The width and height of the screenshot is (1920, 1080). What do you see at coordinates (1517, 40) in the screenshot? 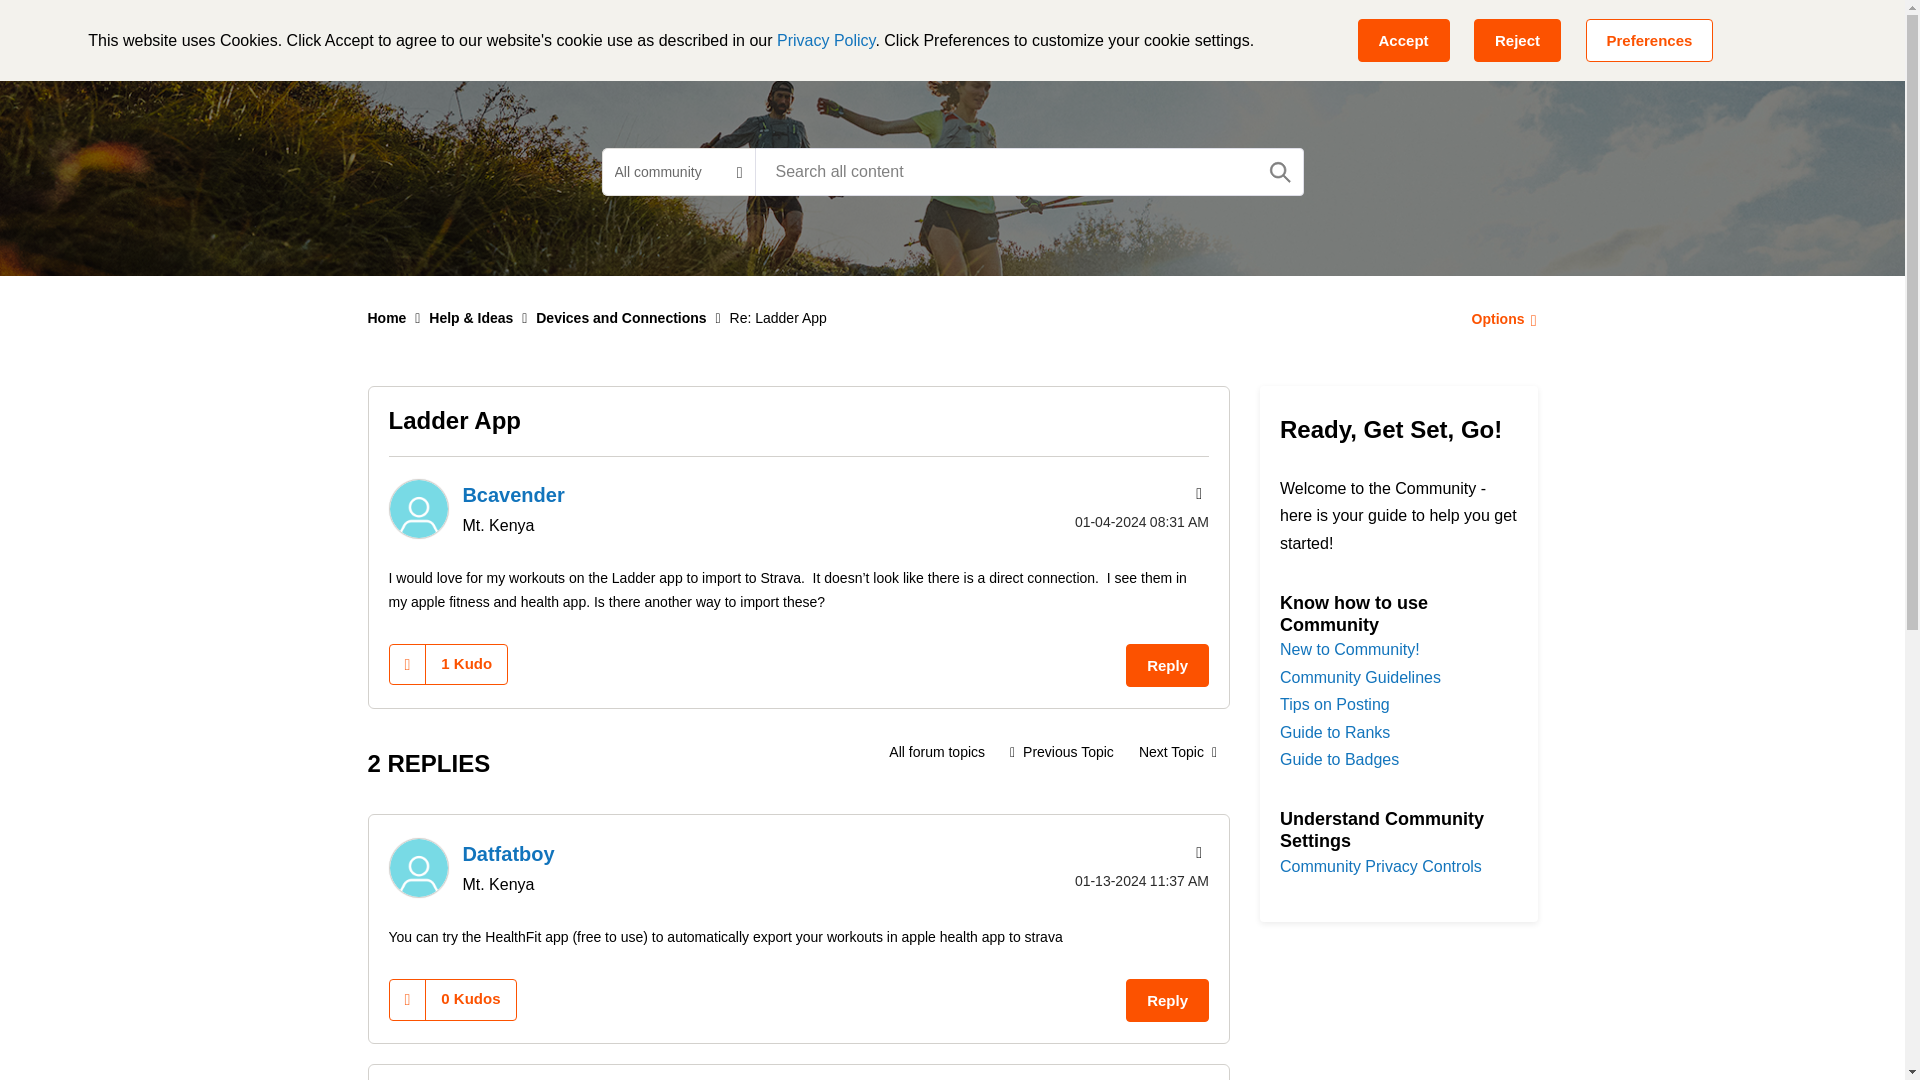
I see `Reject` at bounding box center [1517, 40].